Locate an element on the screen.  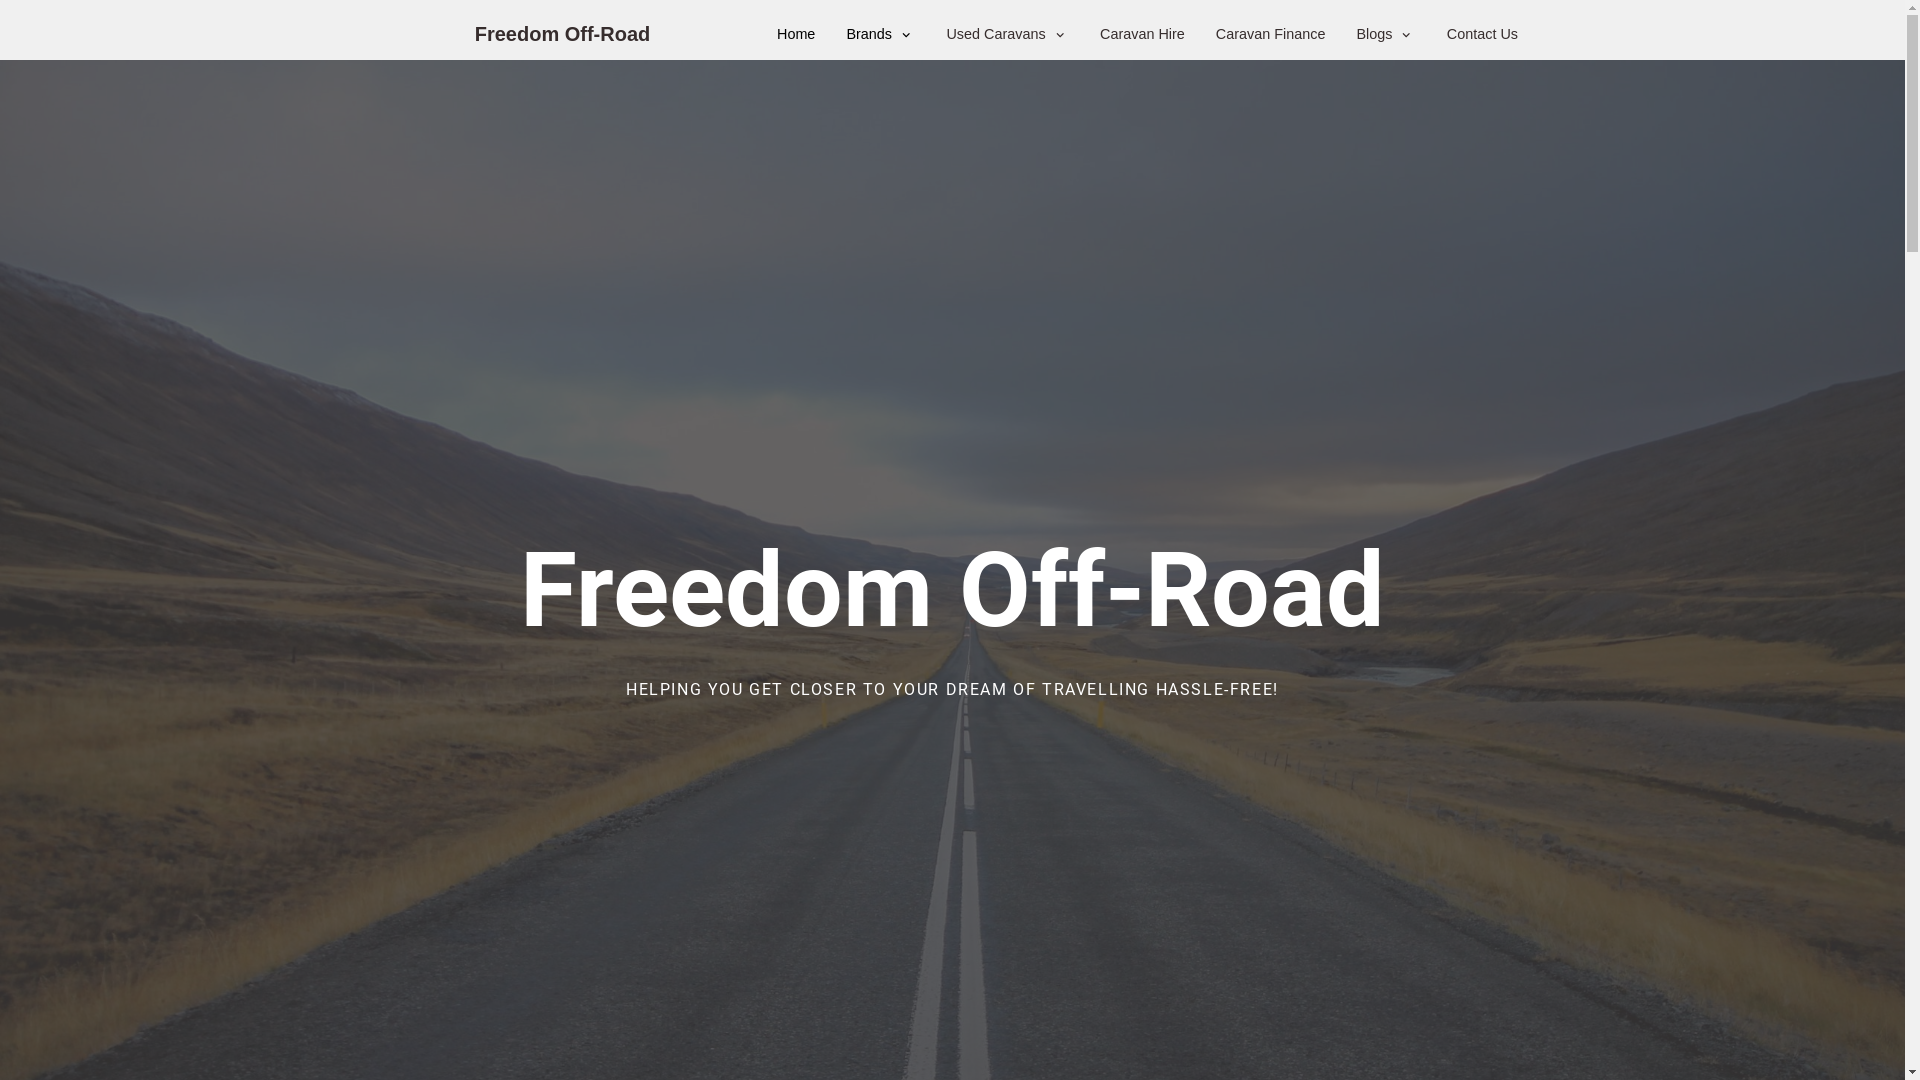
Skip to content is located at coordinates (20, 10).